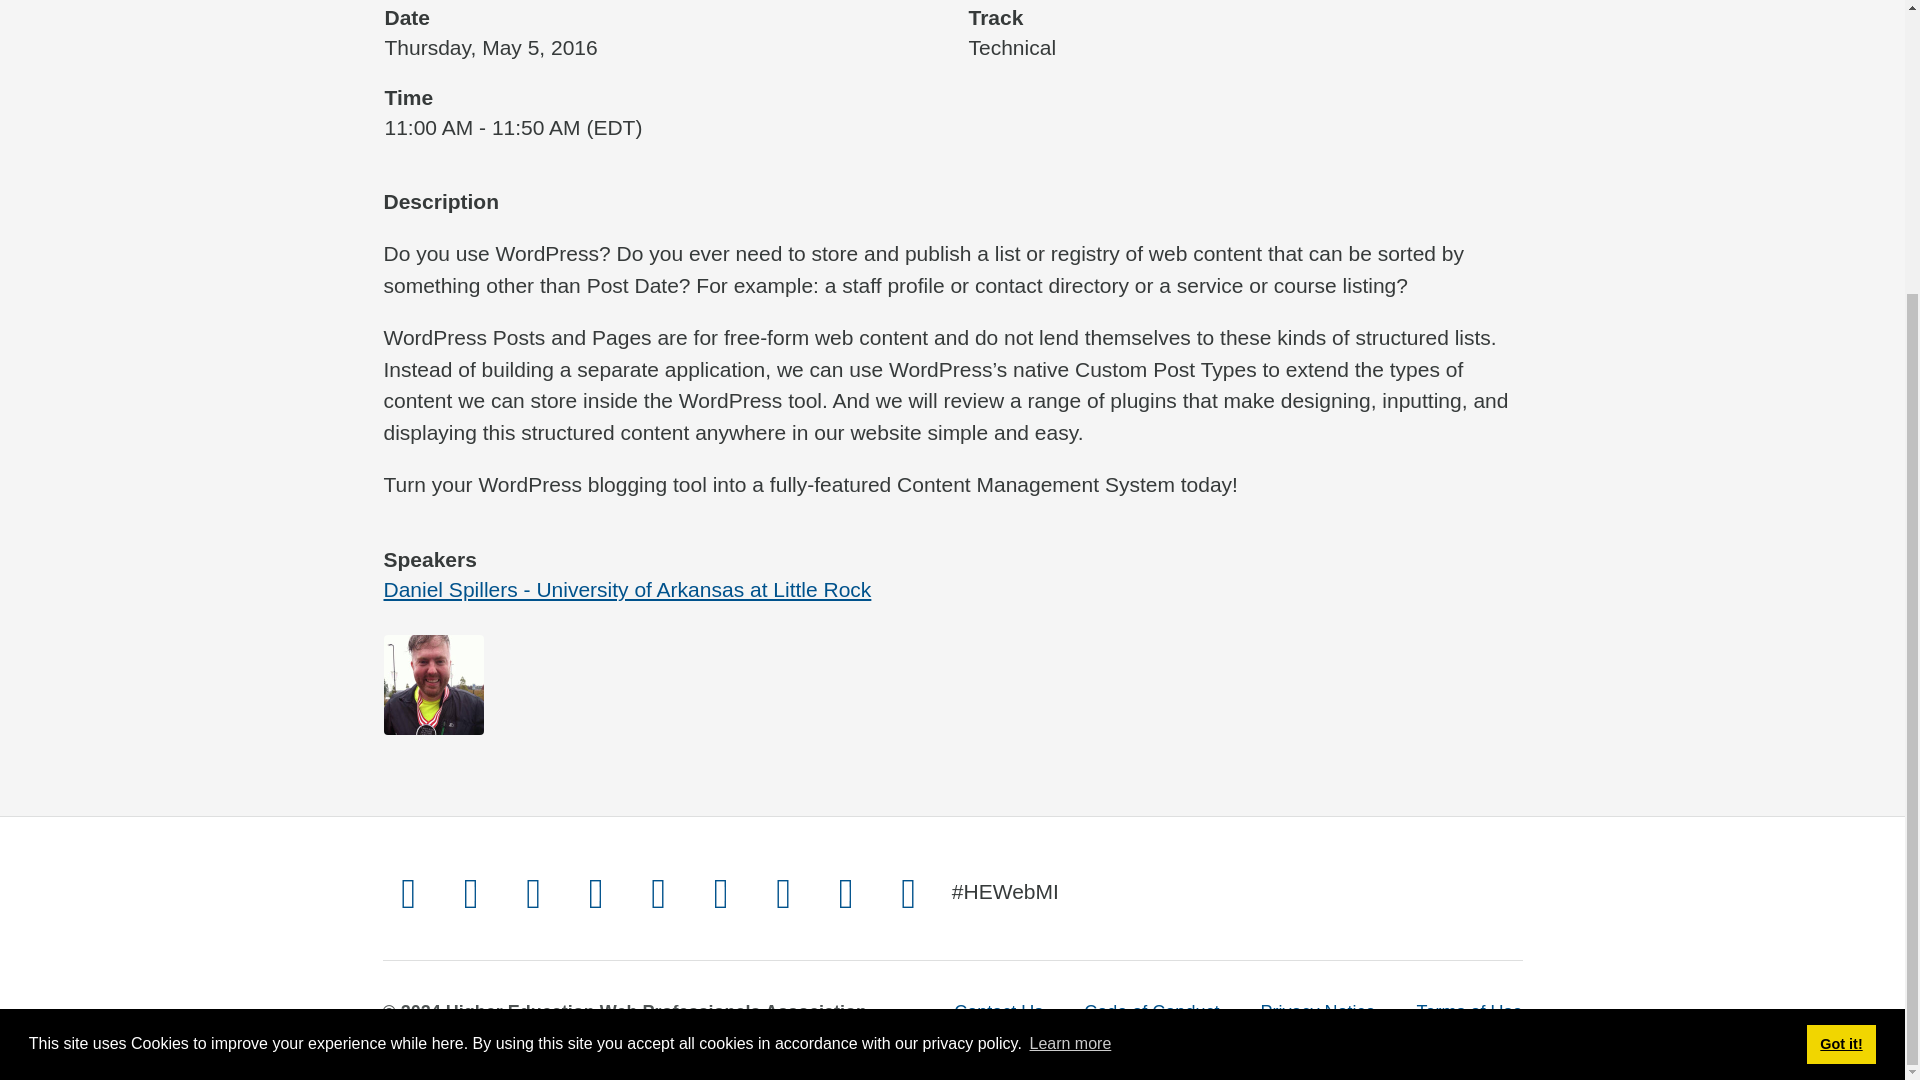 The image size is (1920, 1080). Describe the element at coordinates (846, 891) in the screenshot. I see `Slack` at that location.